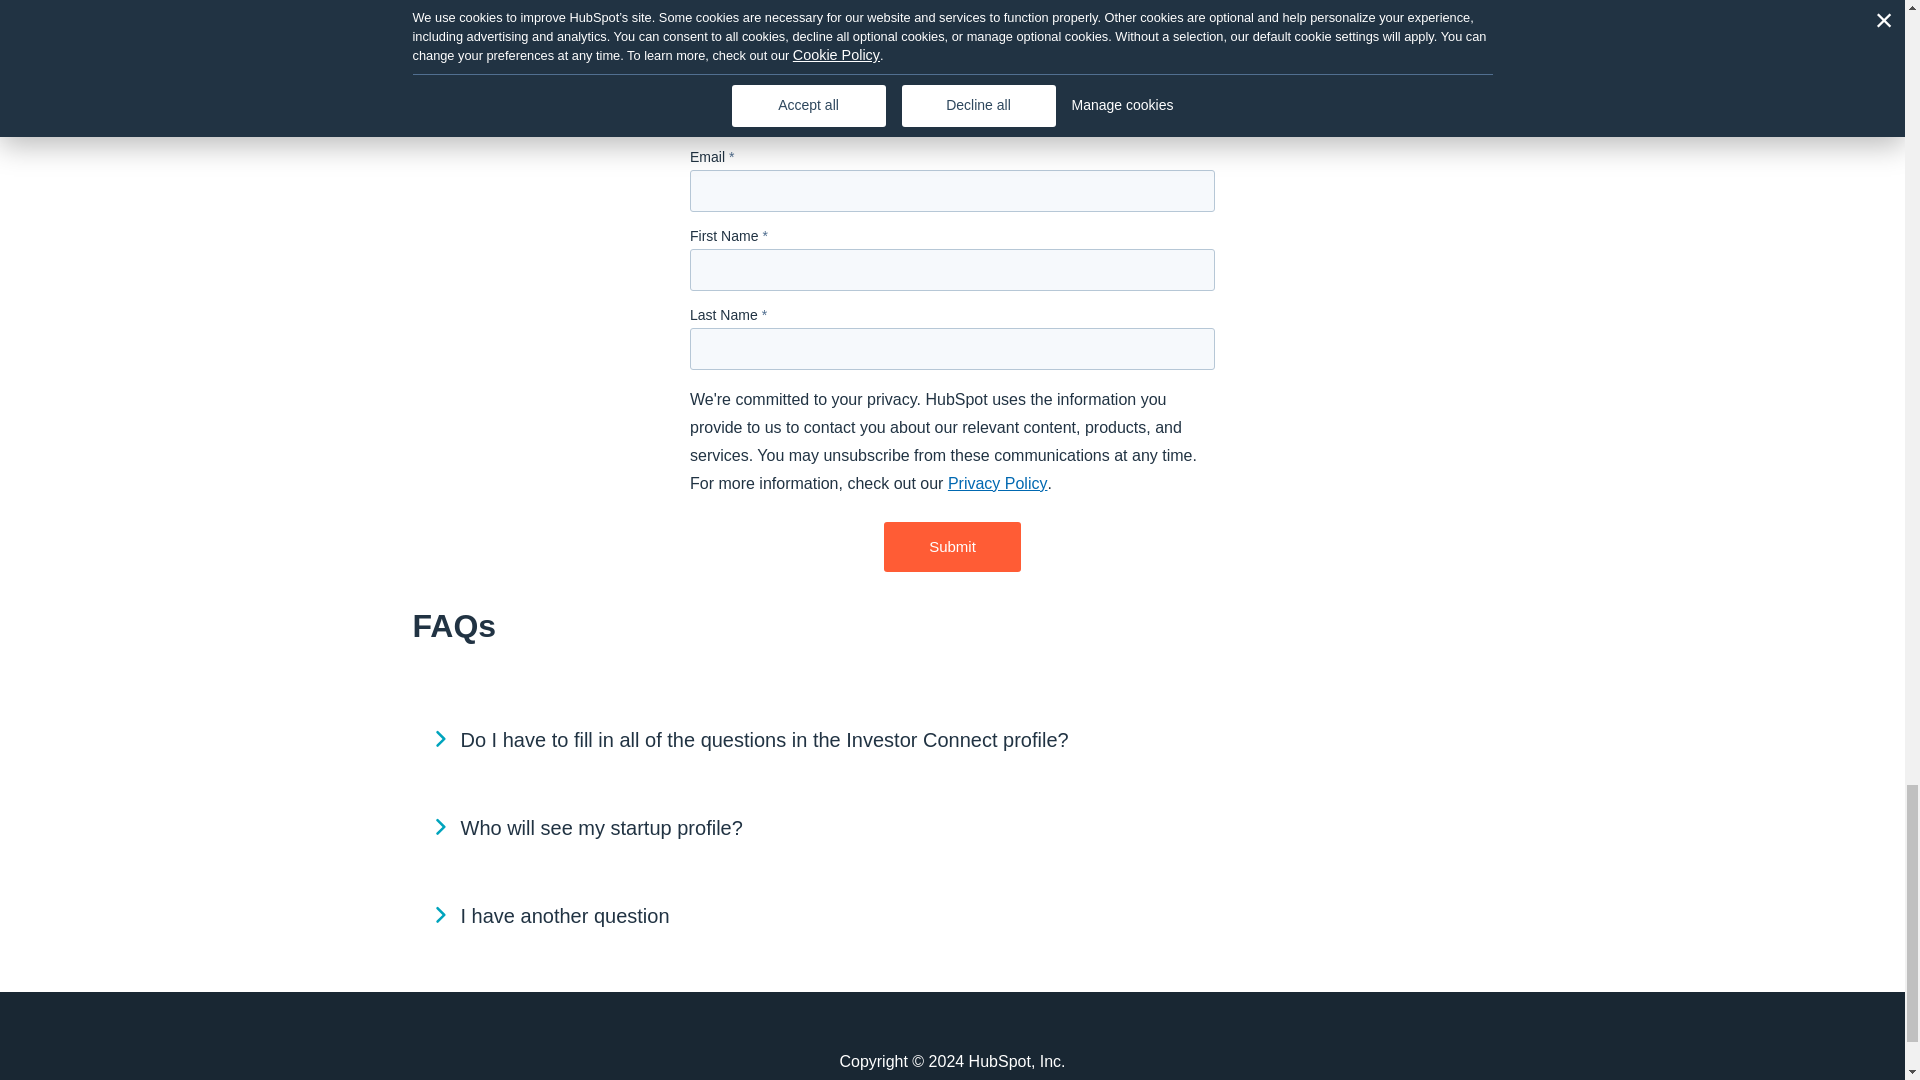 This screenshot has height=1080, width=1920. Describe the element at coordinates (952, 828) in the screenshot. I see `Who will see my startup profile?` at that location.